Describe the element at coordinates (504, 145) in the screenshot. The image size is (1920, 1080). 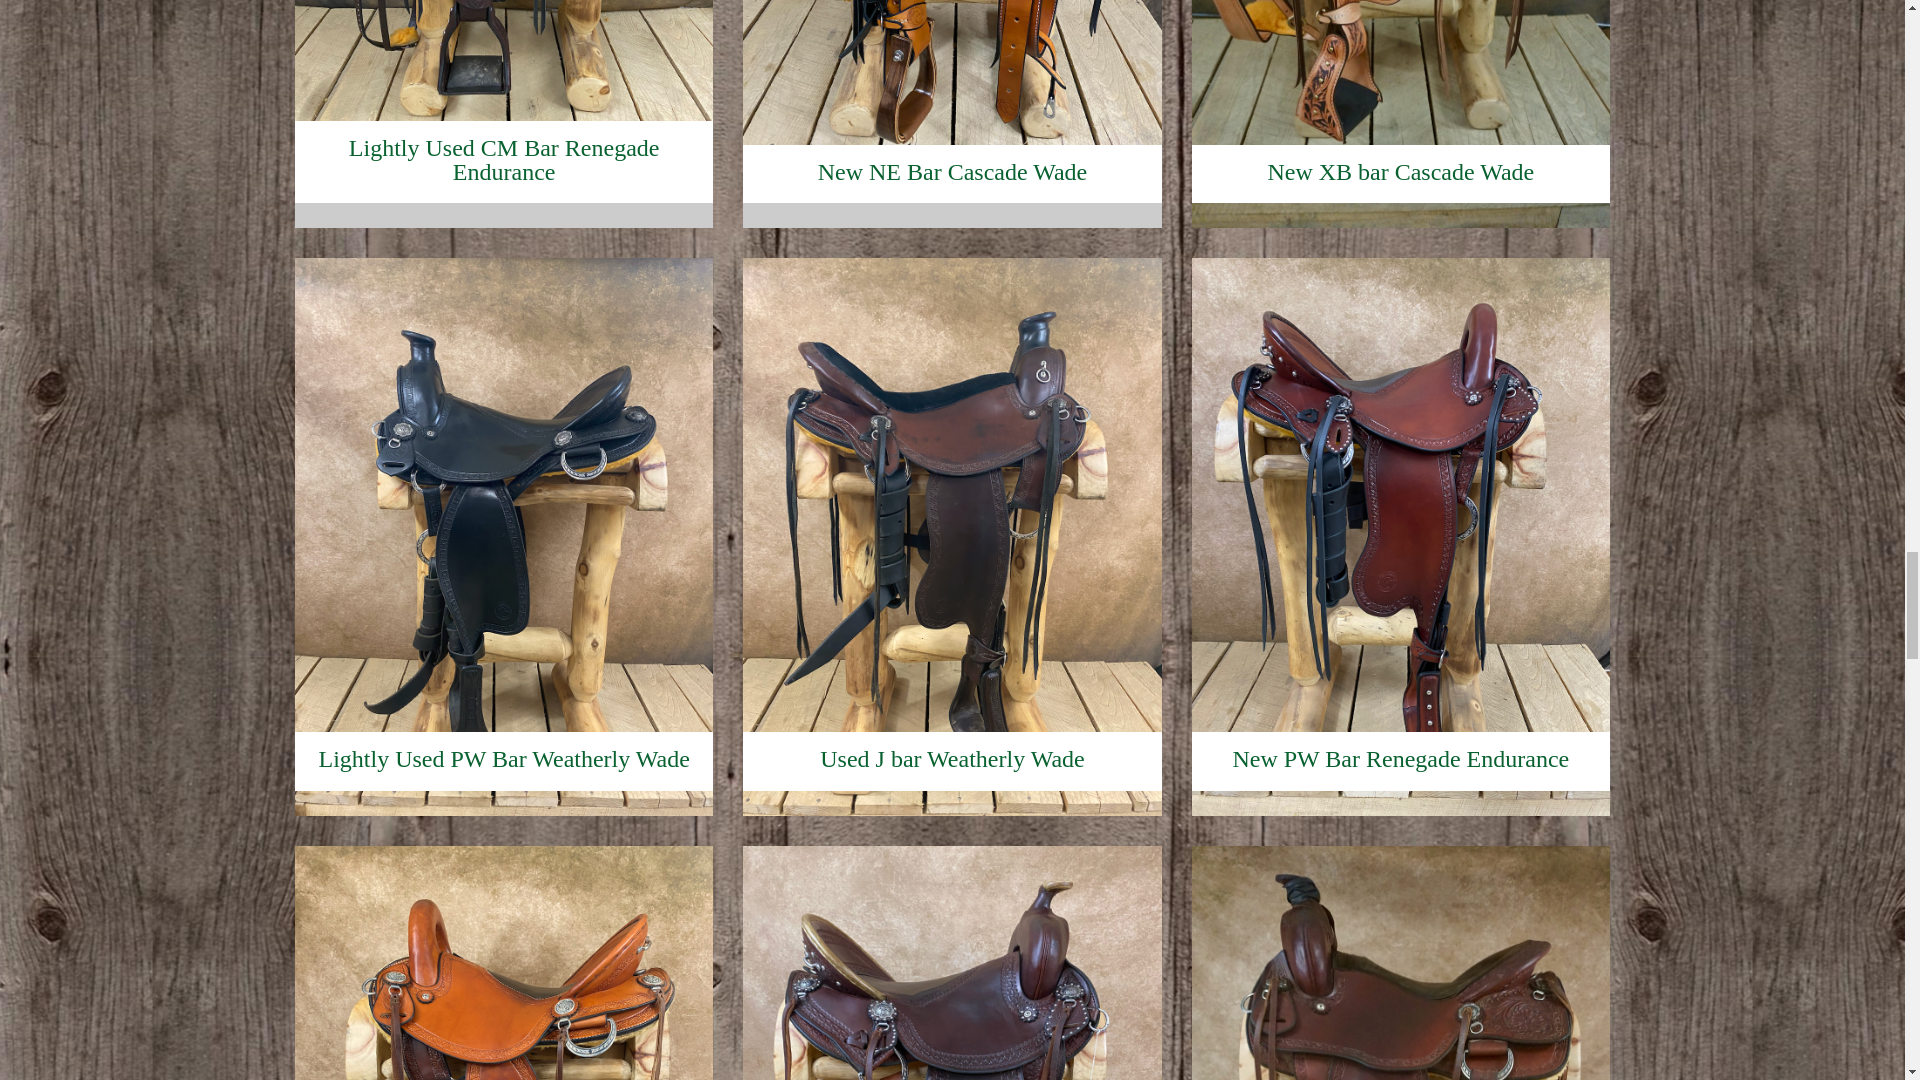
I see `Lightly Used CM Bar Renegade Endurance` at that location.